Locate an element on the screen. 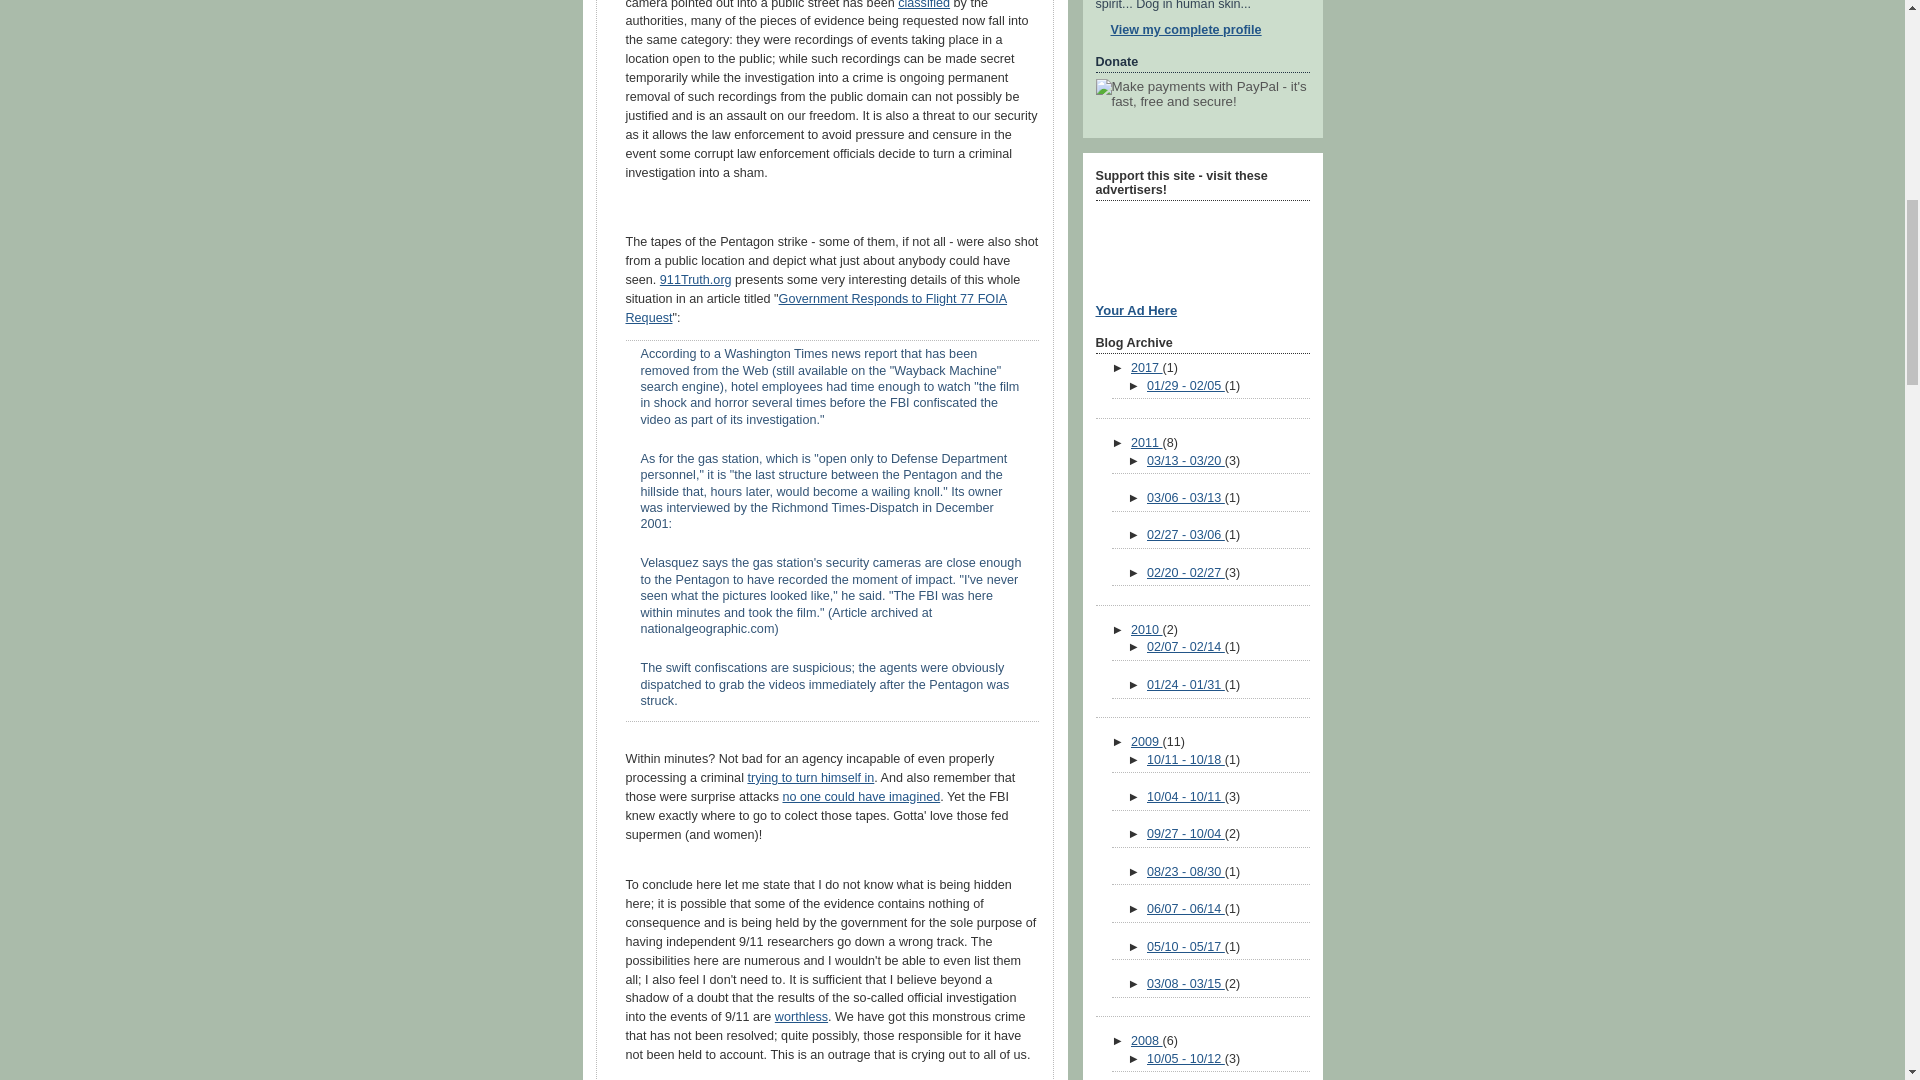 The height and width of the screenshot is (1080, 1920). trying to turn himself in is located at coordinates (810, 778).